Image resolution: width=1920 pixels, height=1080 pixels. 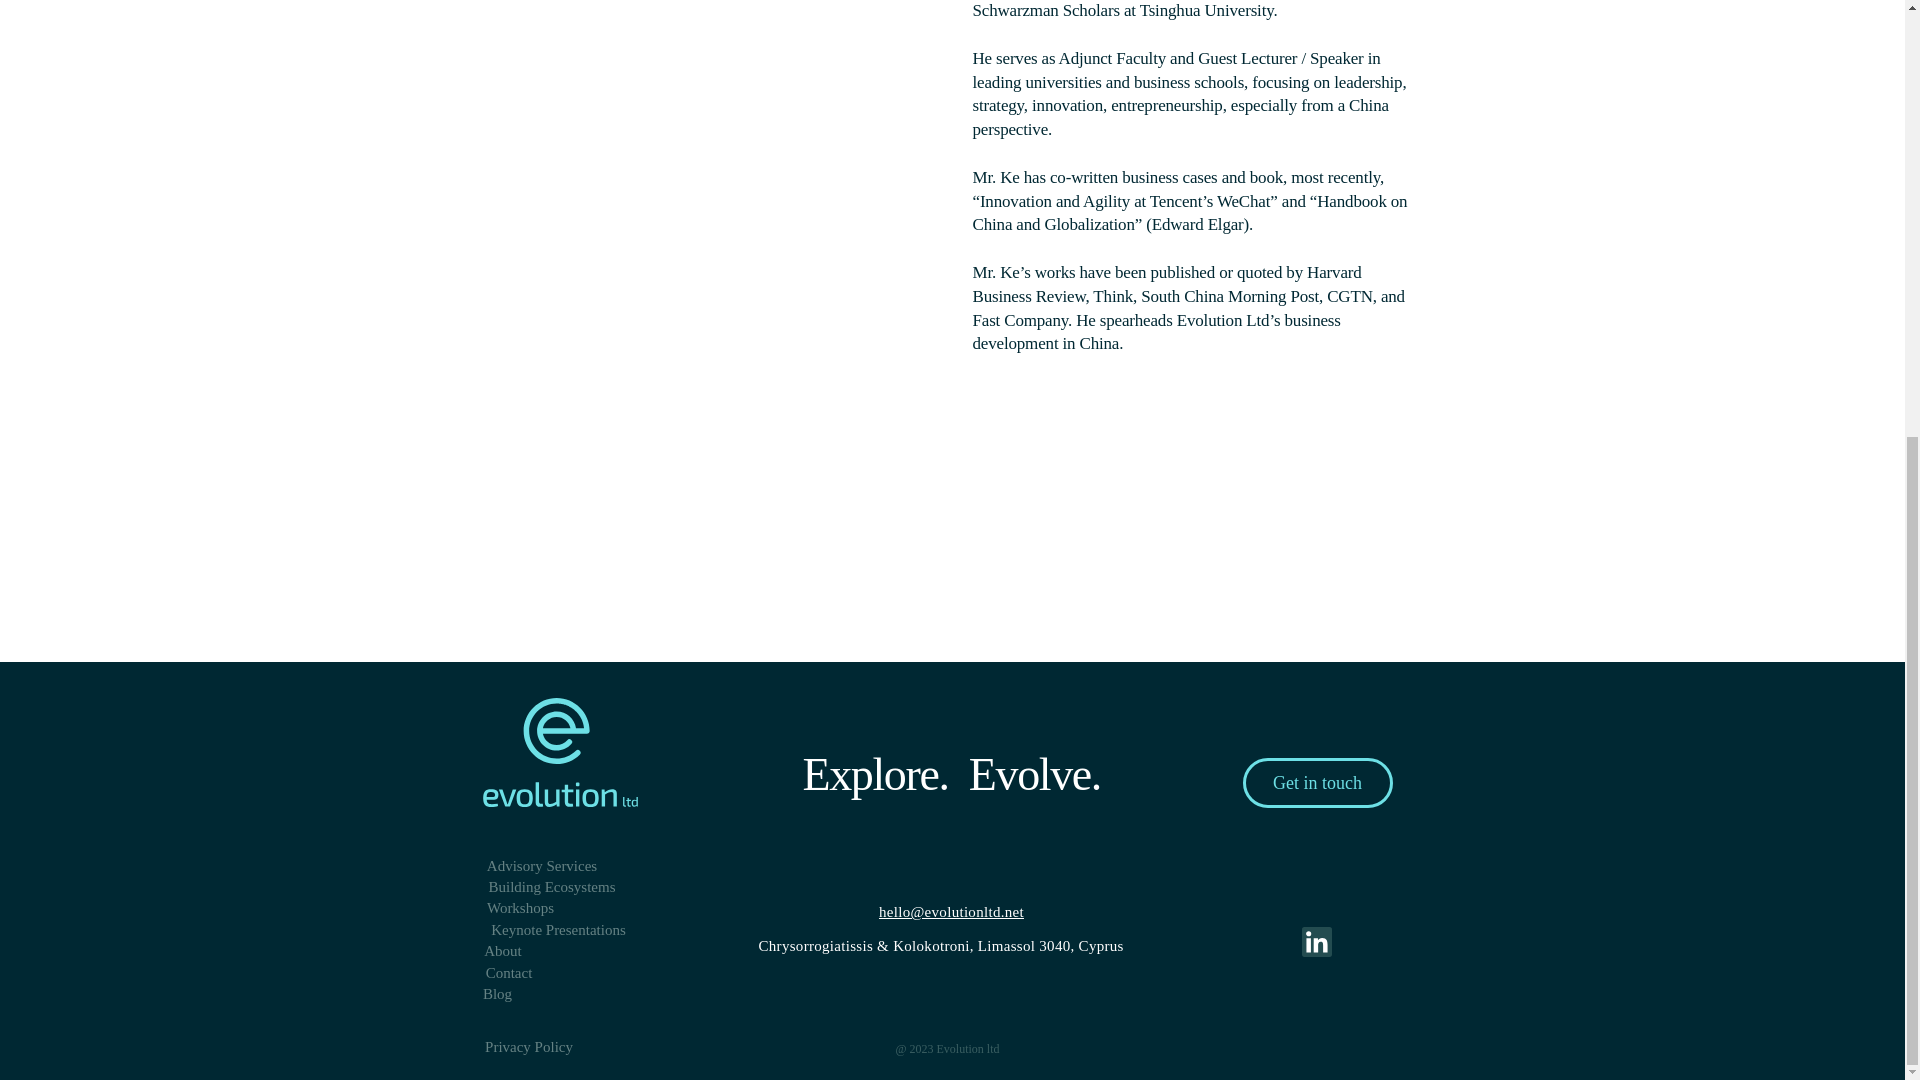 I want to click on Blog, so click(x=496, y=994).